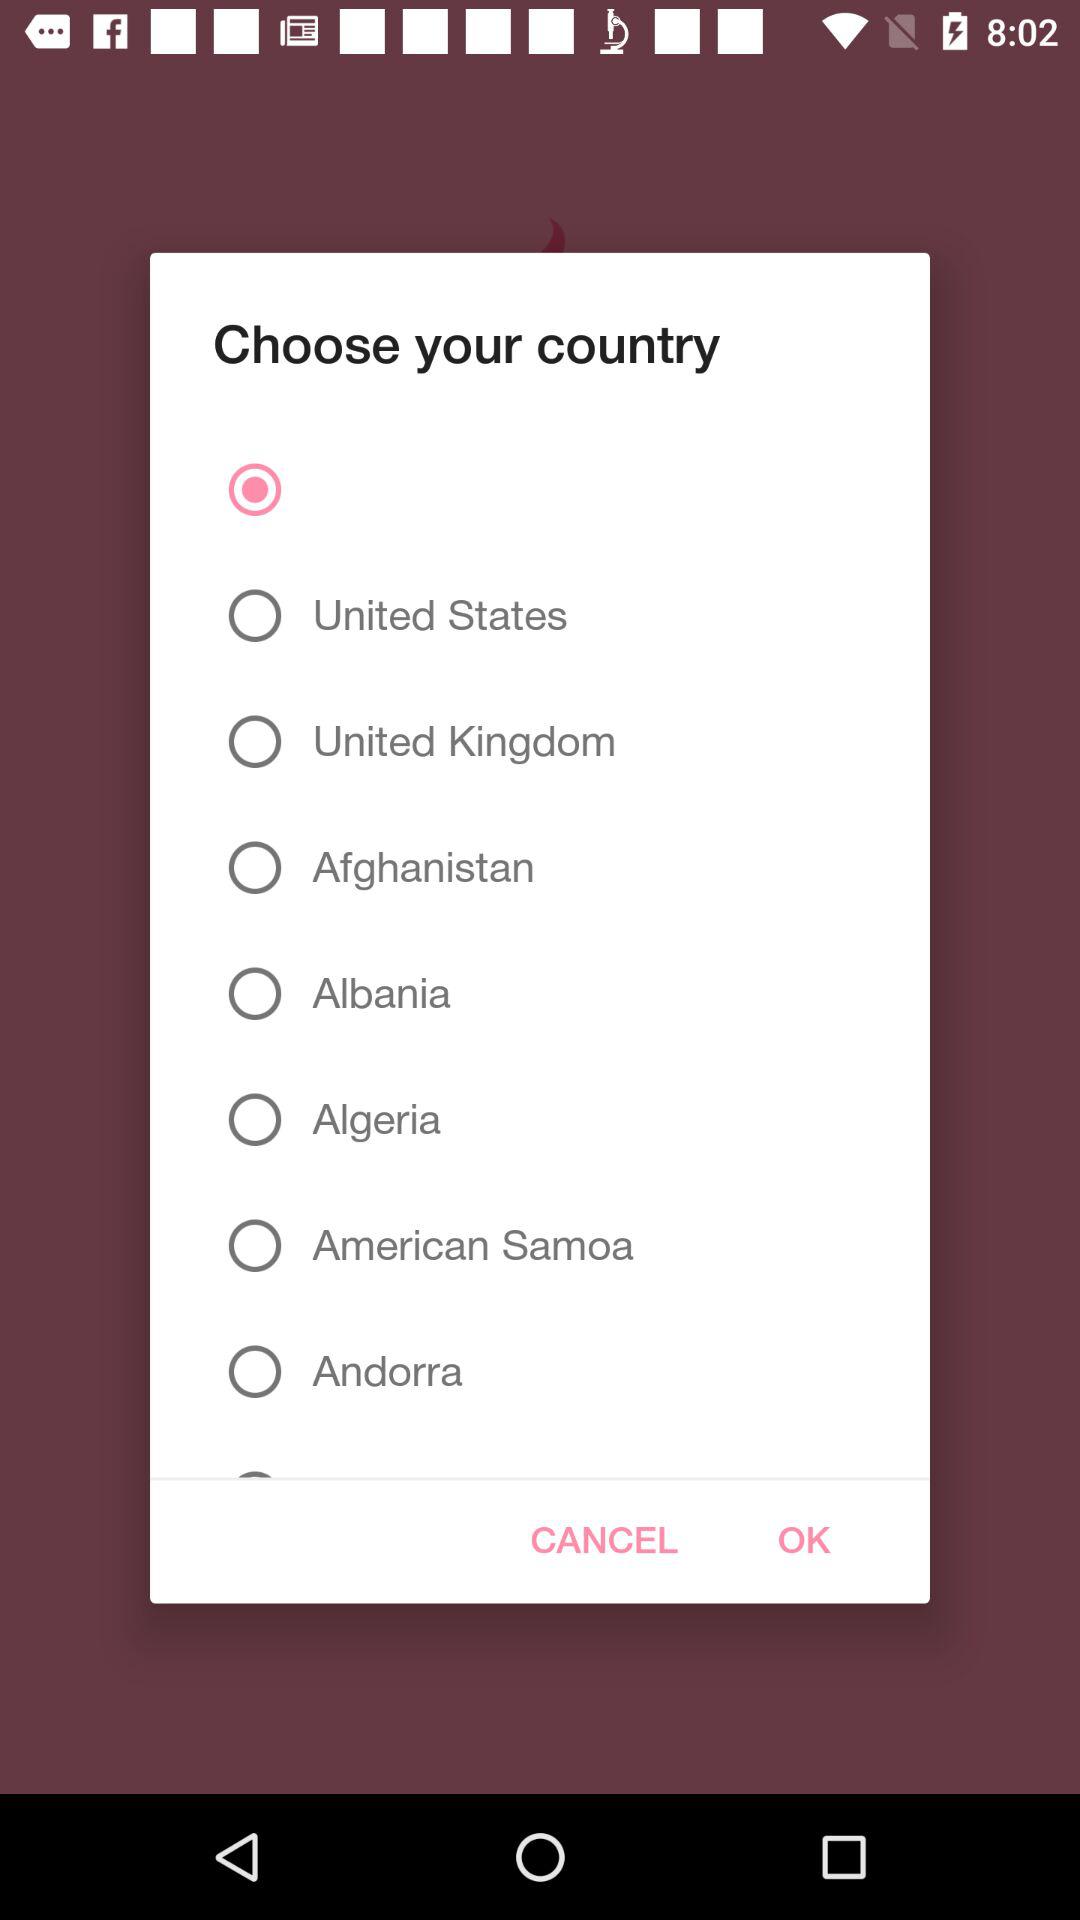 This screenshot has width=1080, height=1920. What do you see at coordinates (370, 1456) in the screenshot?
I see `tap angola` at bounding box center [370, 1456].